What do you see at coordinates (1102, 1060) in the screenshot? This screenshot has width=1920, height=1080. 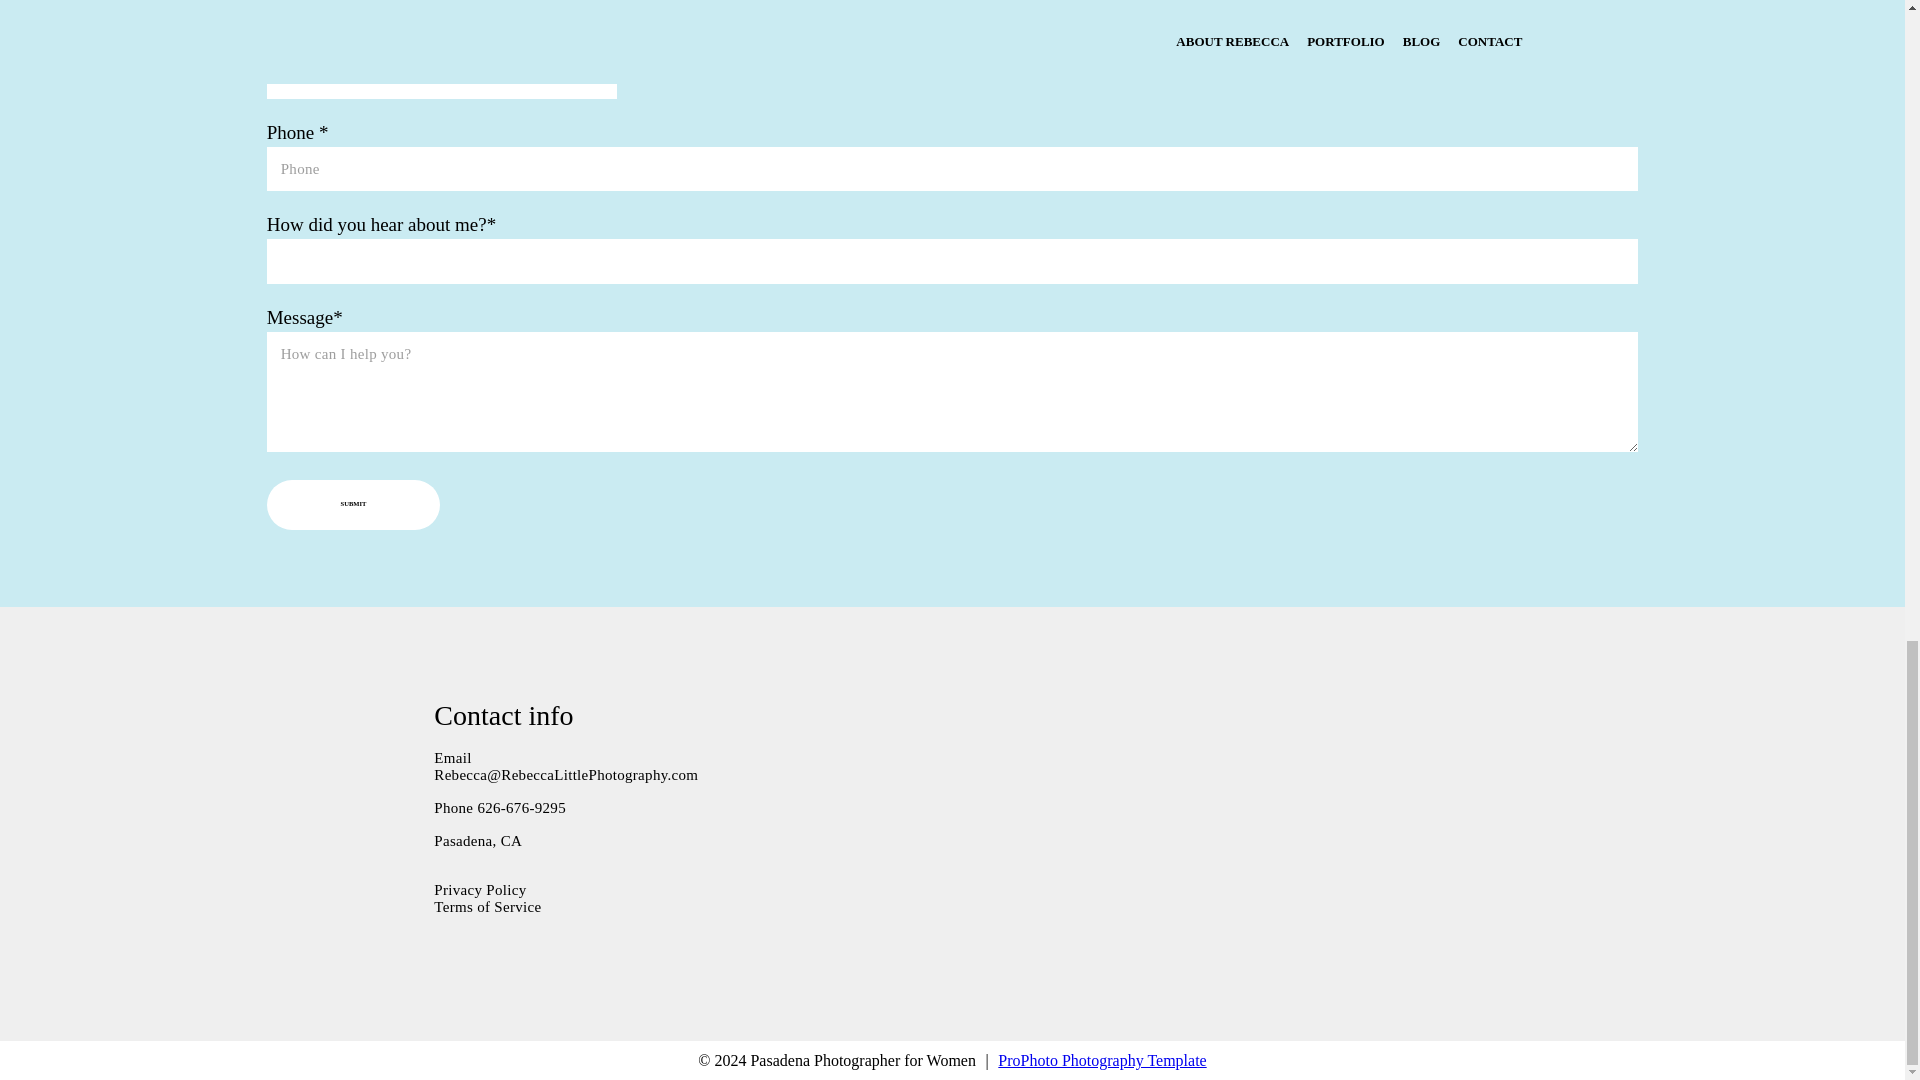 I see `ProPhoto Photography Template` at bounding box center [1102, 1060].